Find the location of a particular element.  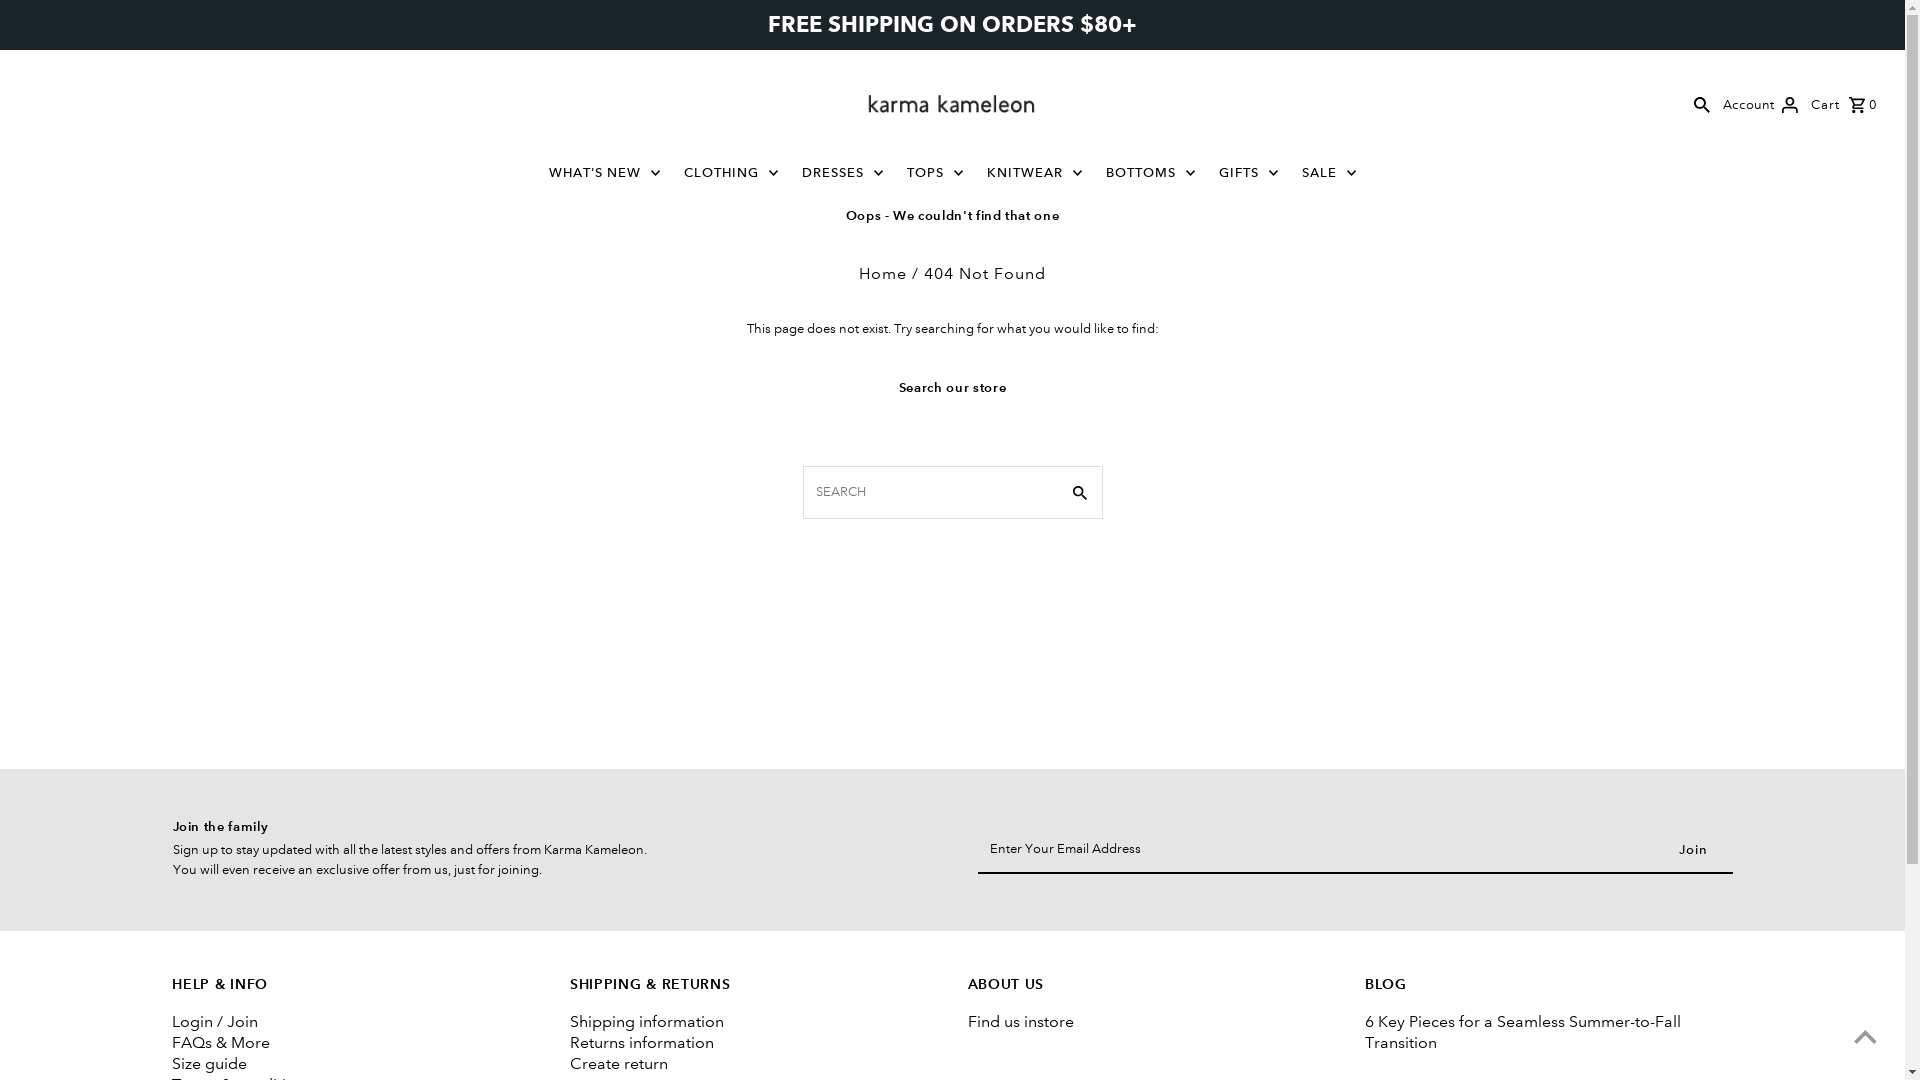

Size guide is located at coordinates (209, 1064).